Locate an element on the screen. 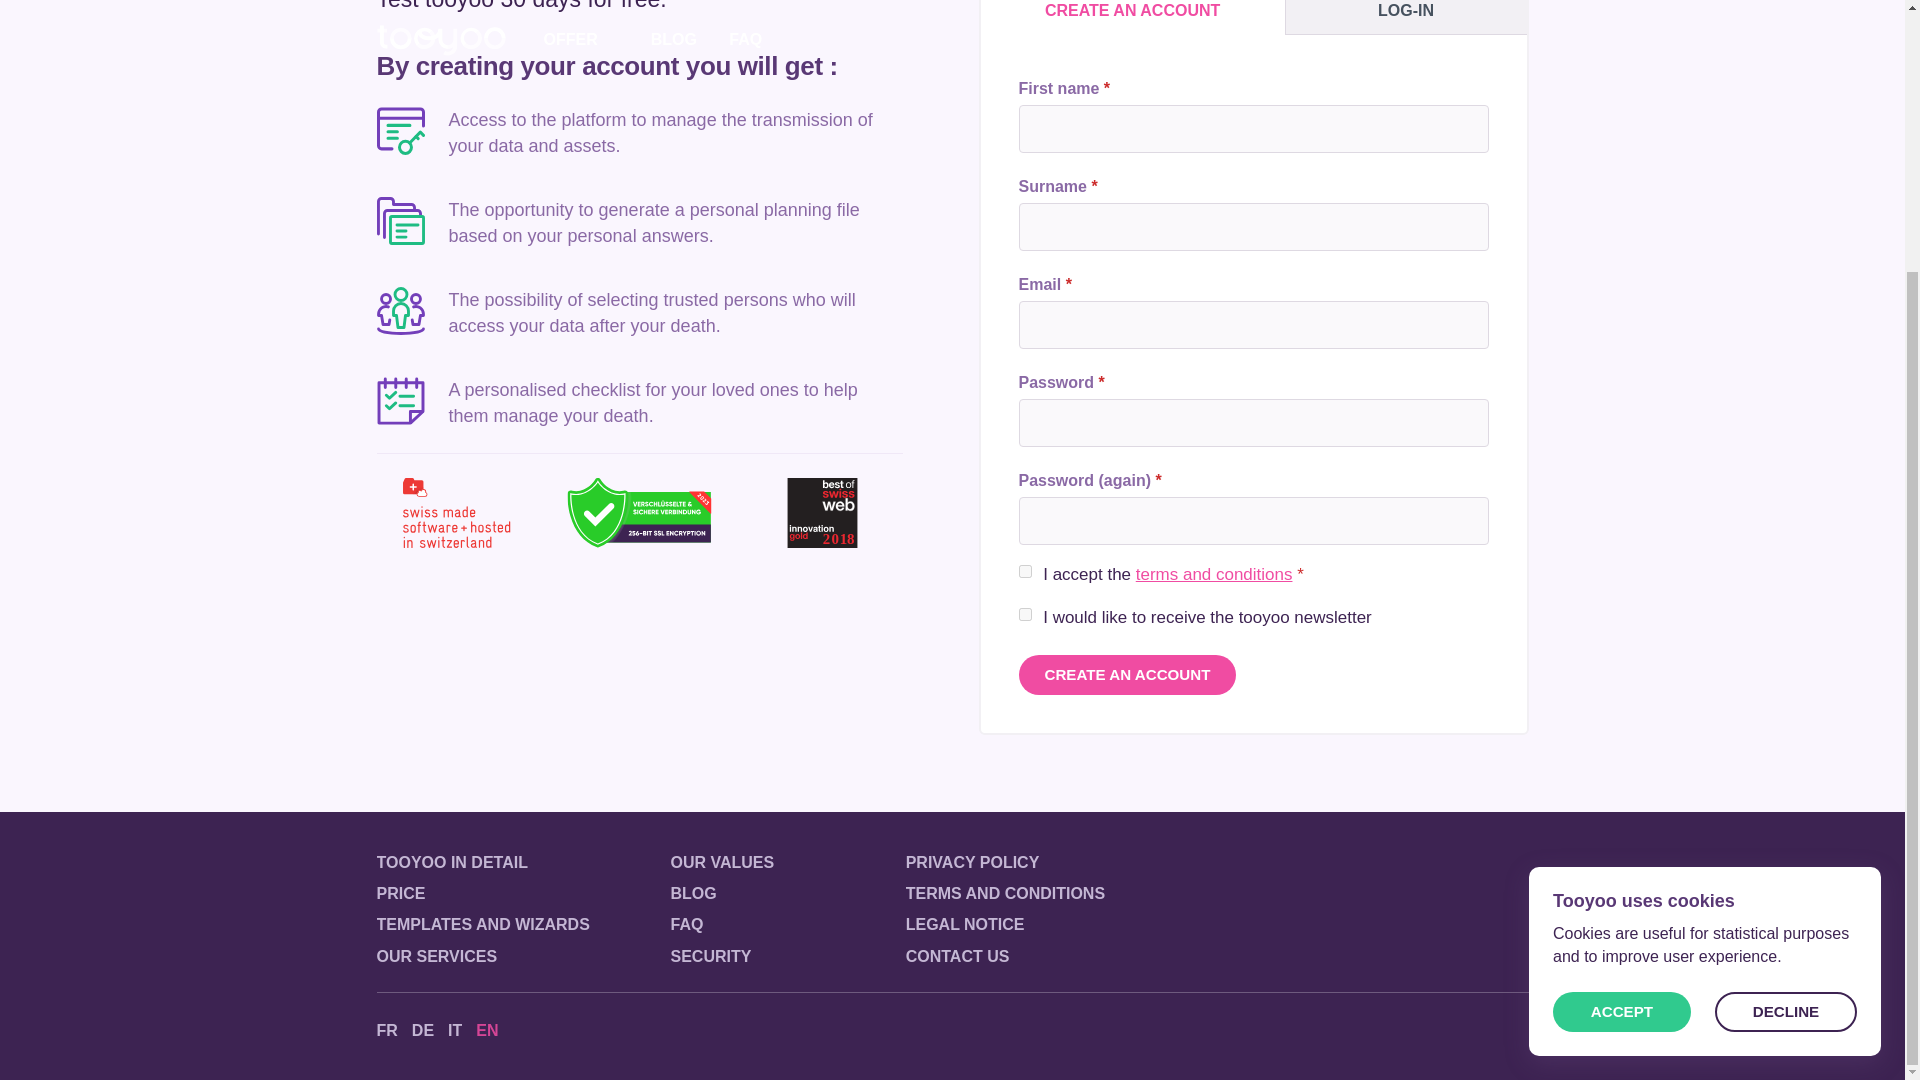 The image size is (1920, 1080). Follow us on Youtube is located at coordinates (1516, 1030).